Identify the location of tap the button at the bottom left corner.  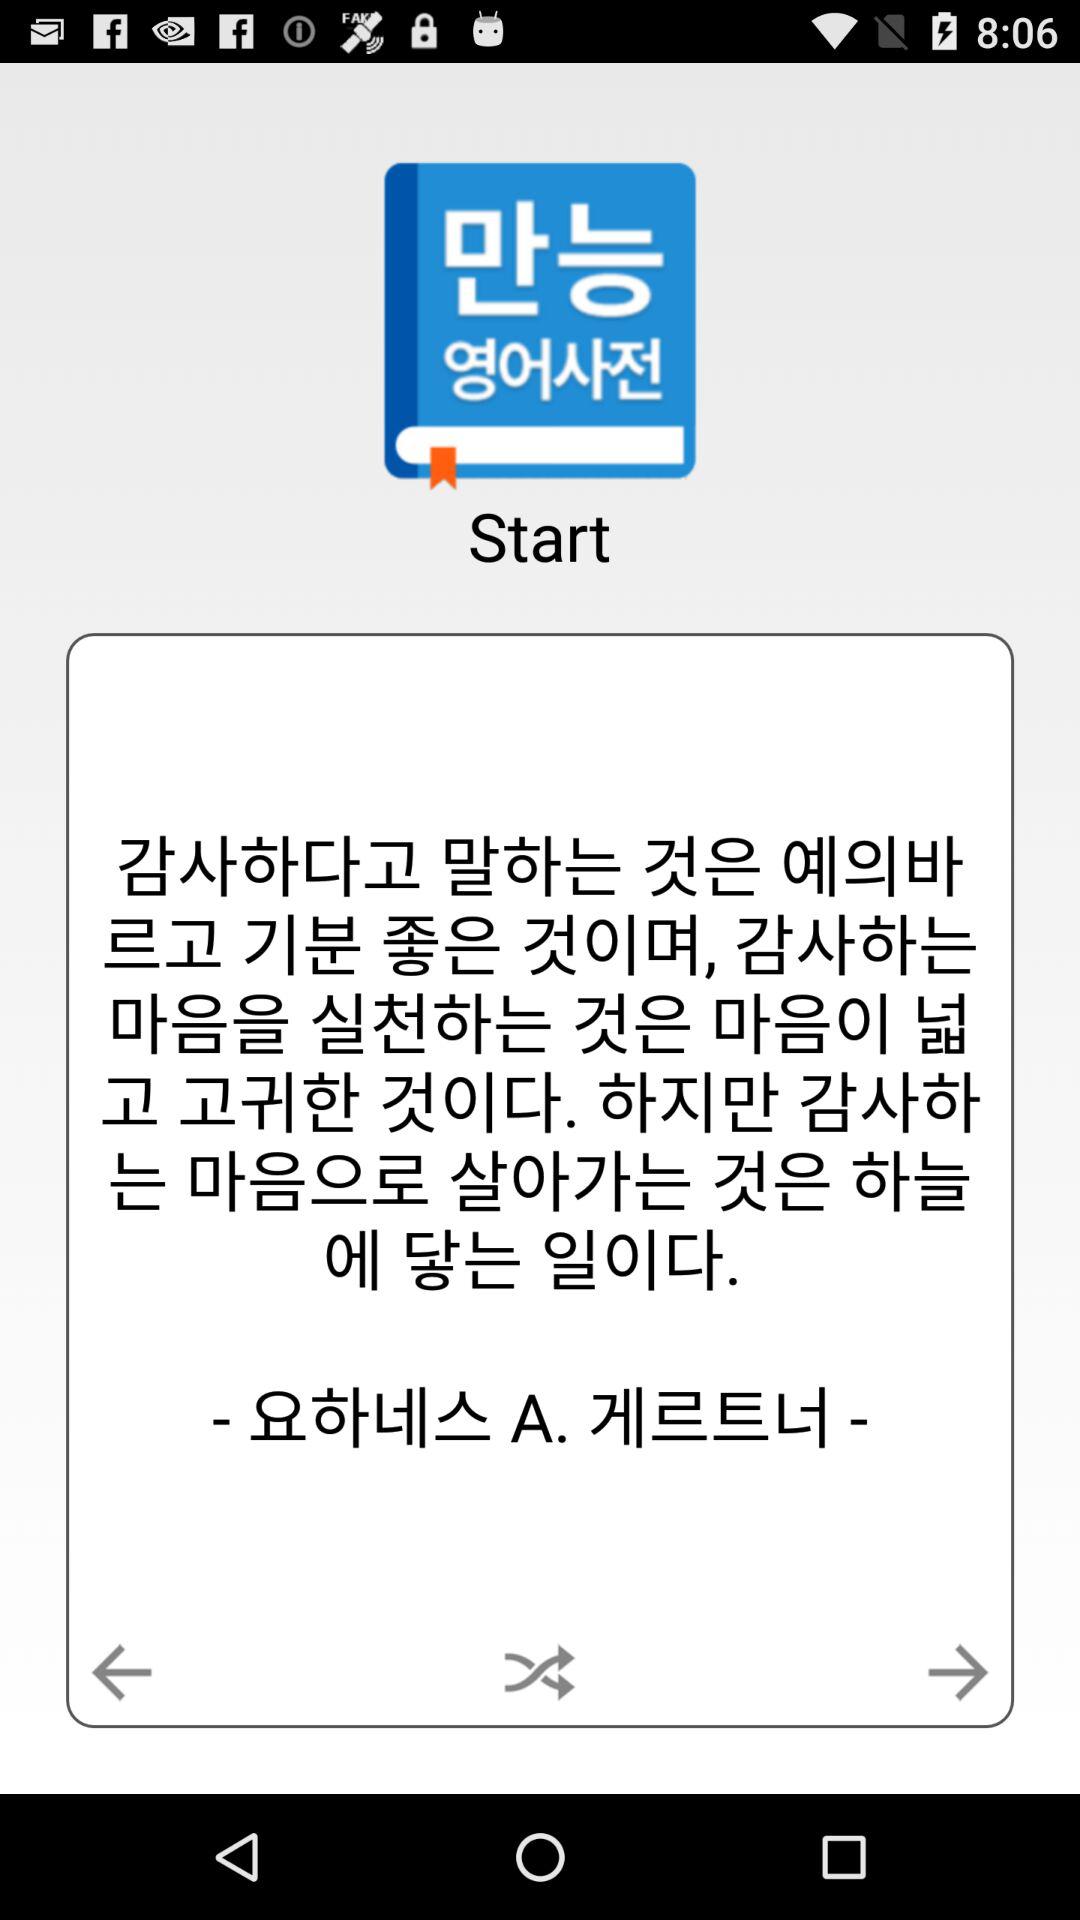
(121, 1672).